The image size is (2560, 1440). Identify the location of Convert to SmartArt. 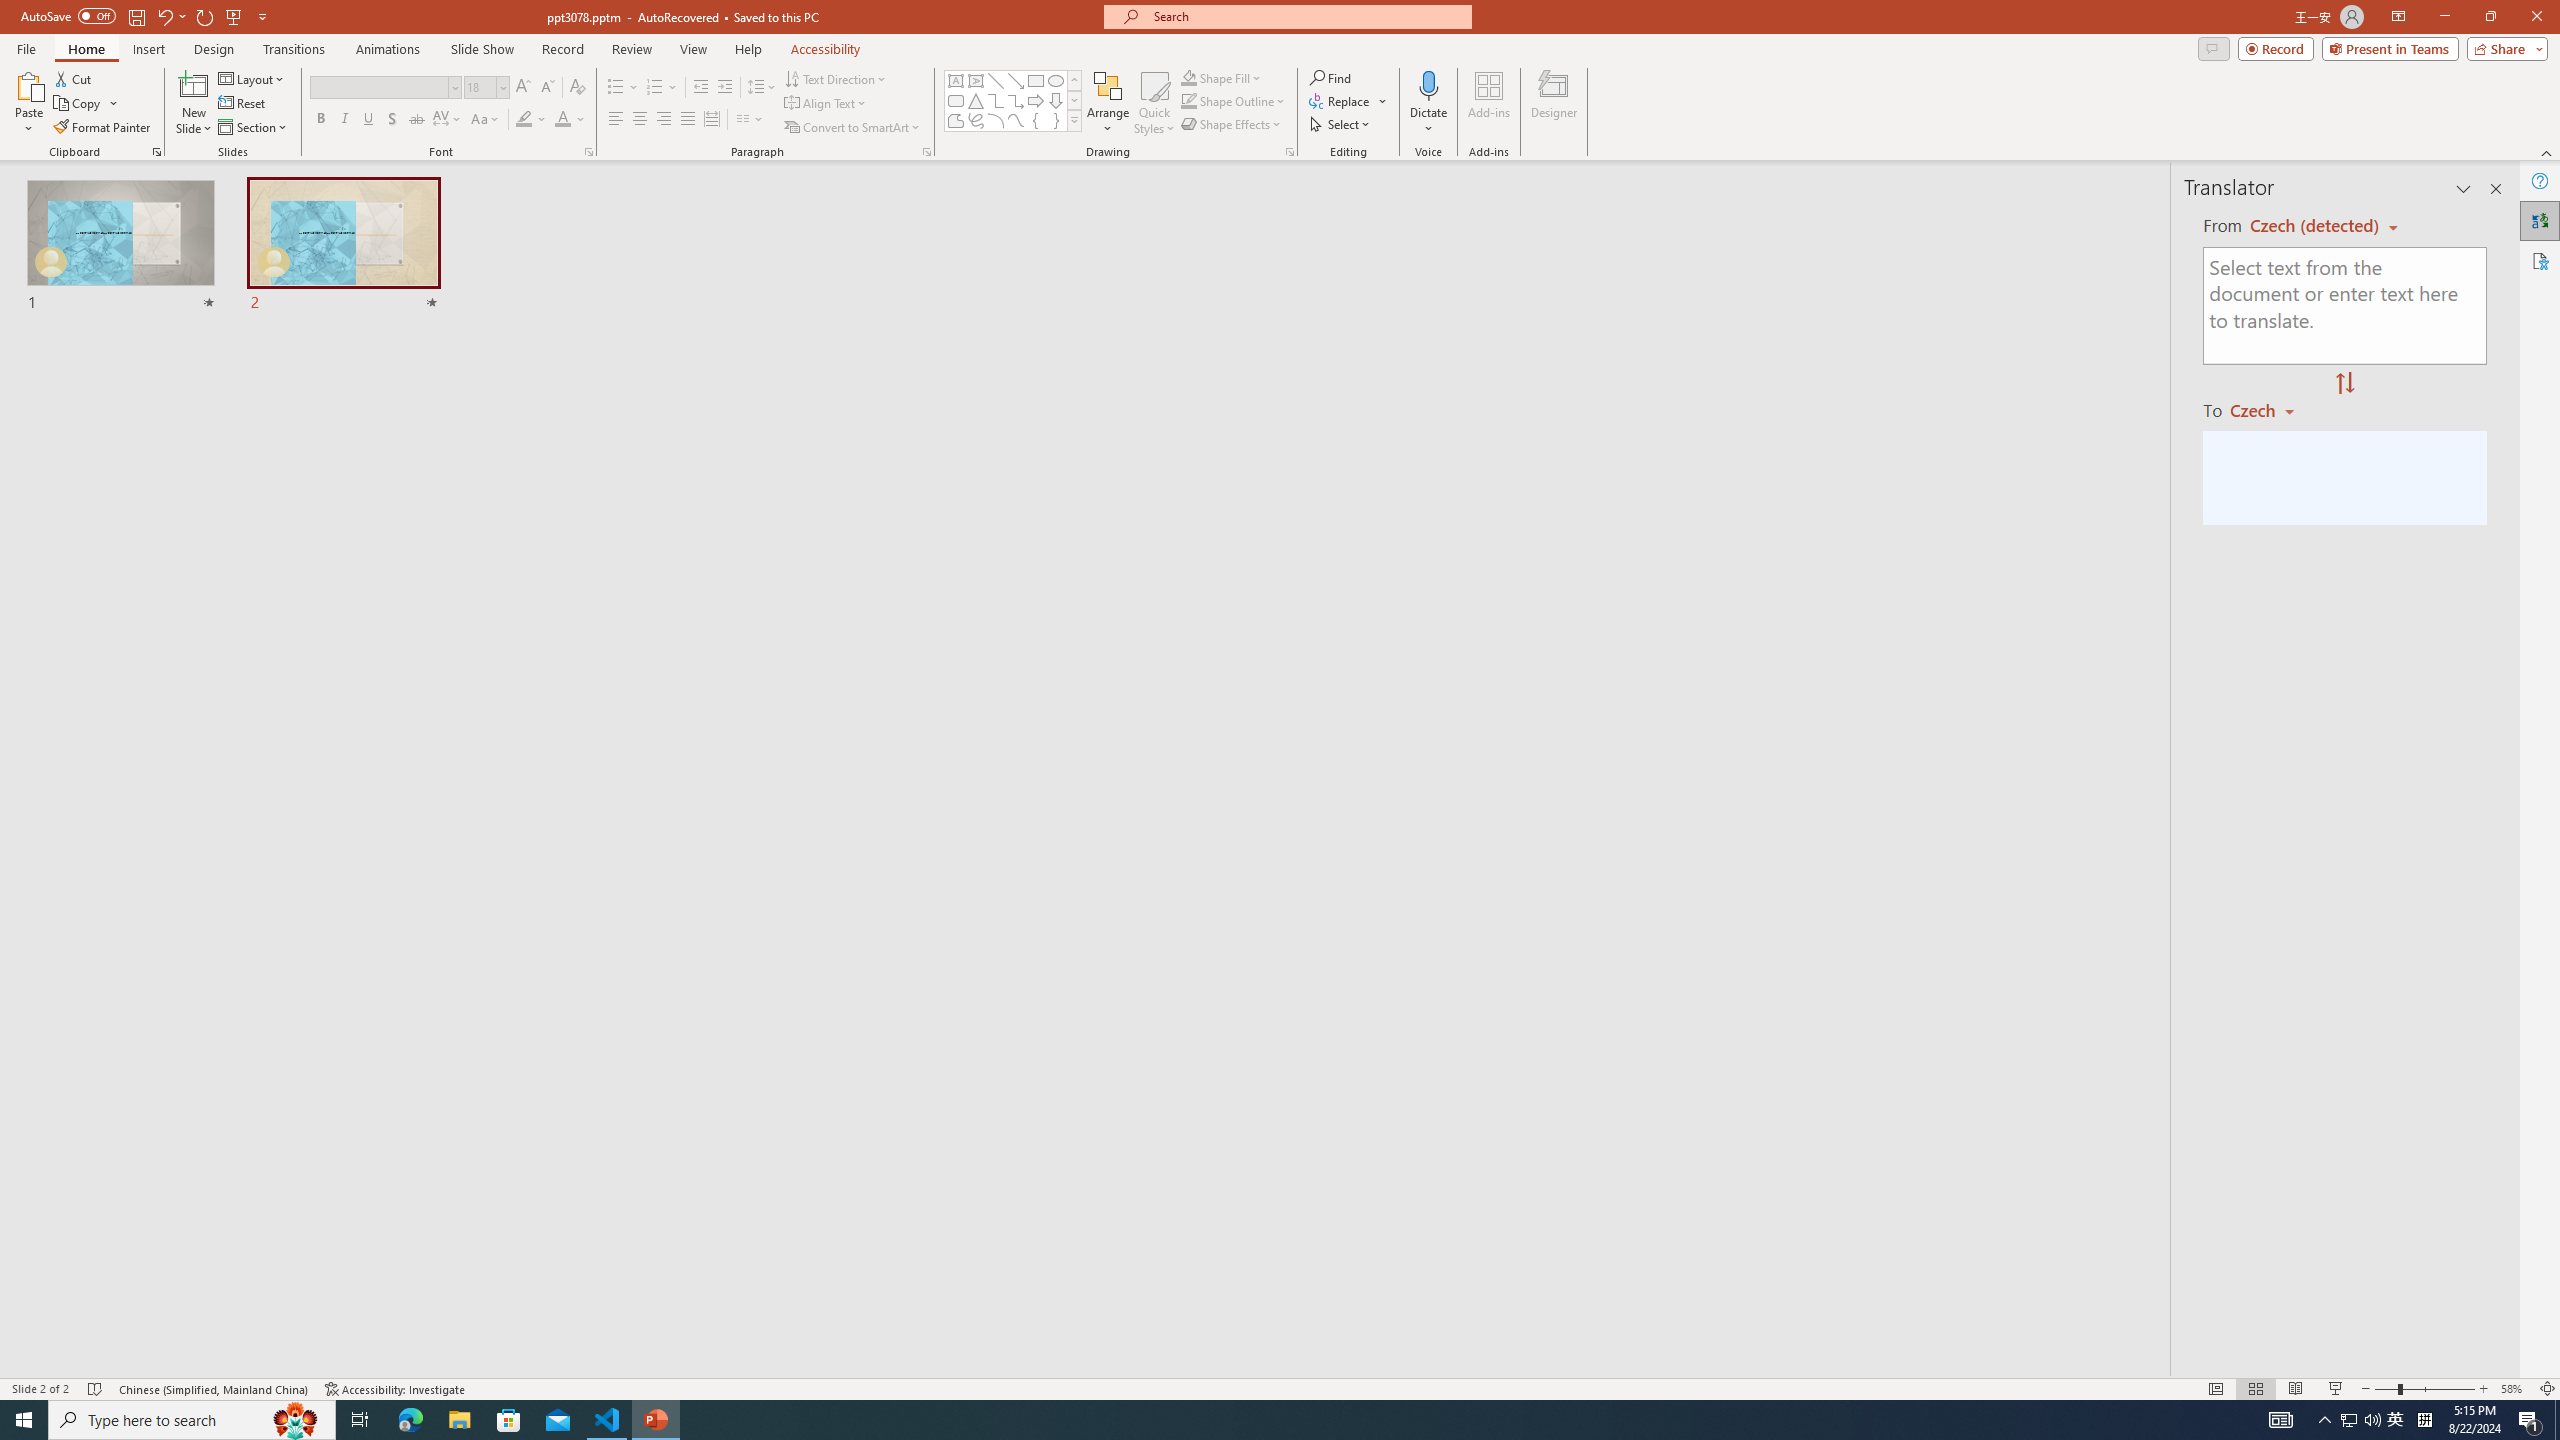
(853, 128).